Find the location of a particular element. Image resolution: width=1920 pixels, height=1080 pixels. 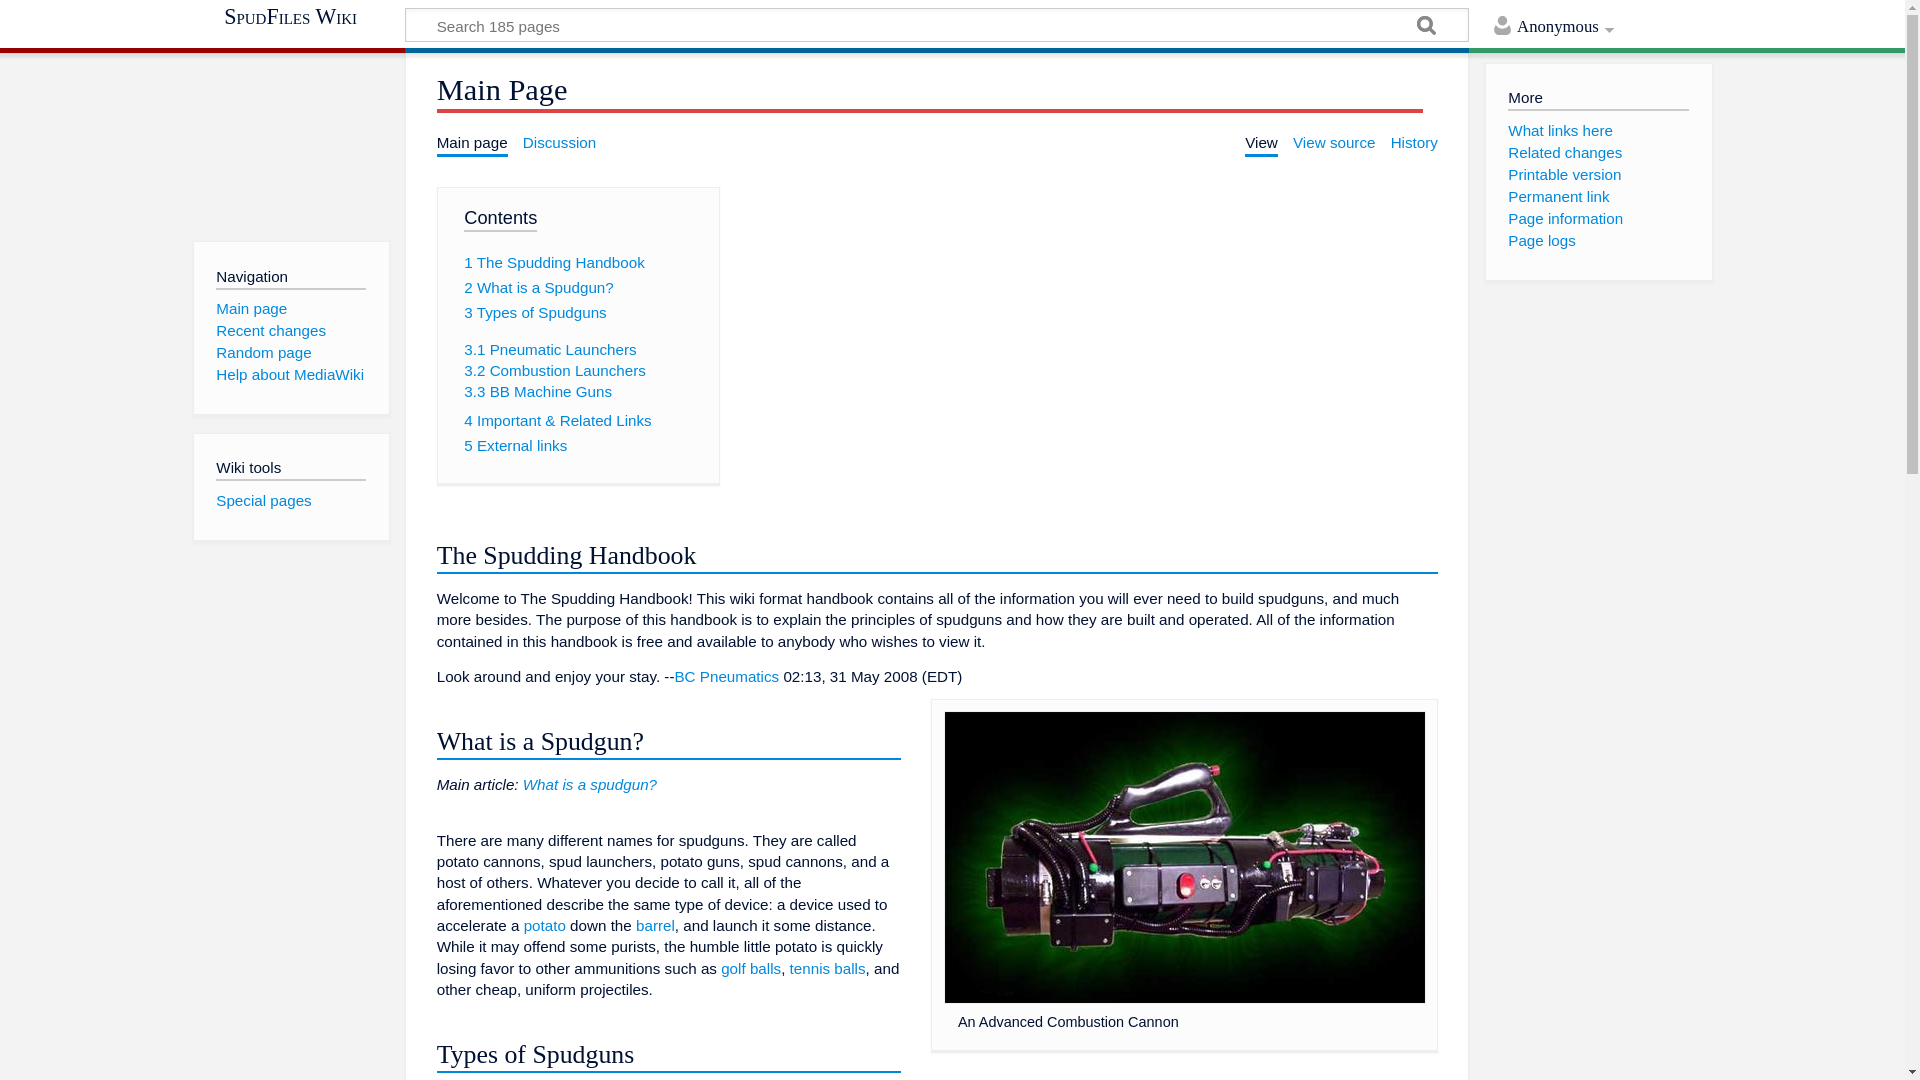

5 External links is located at coordinates (515, 445).